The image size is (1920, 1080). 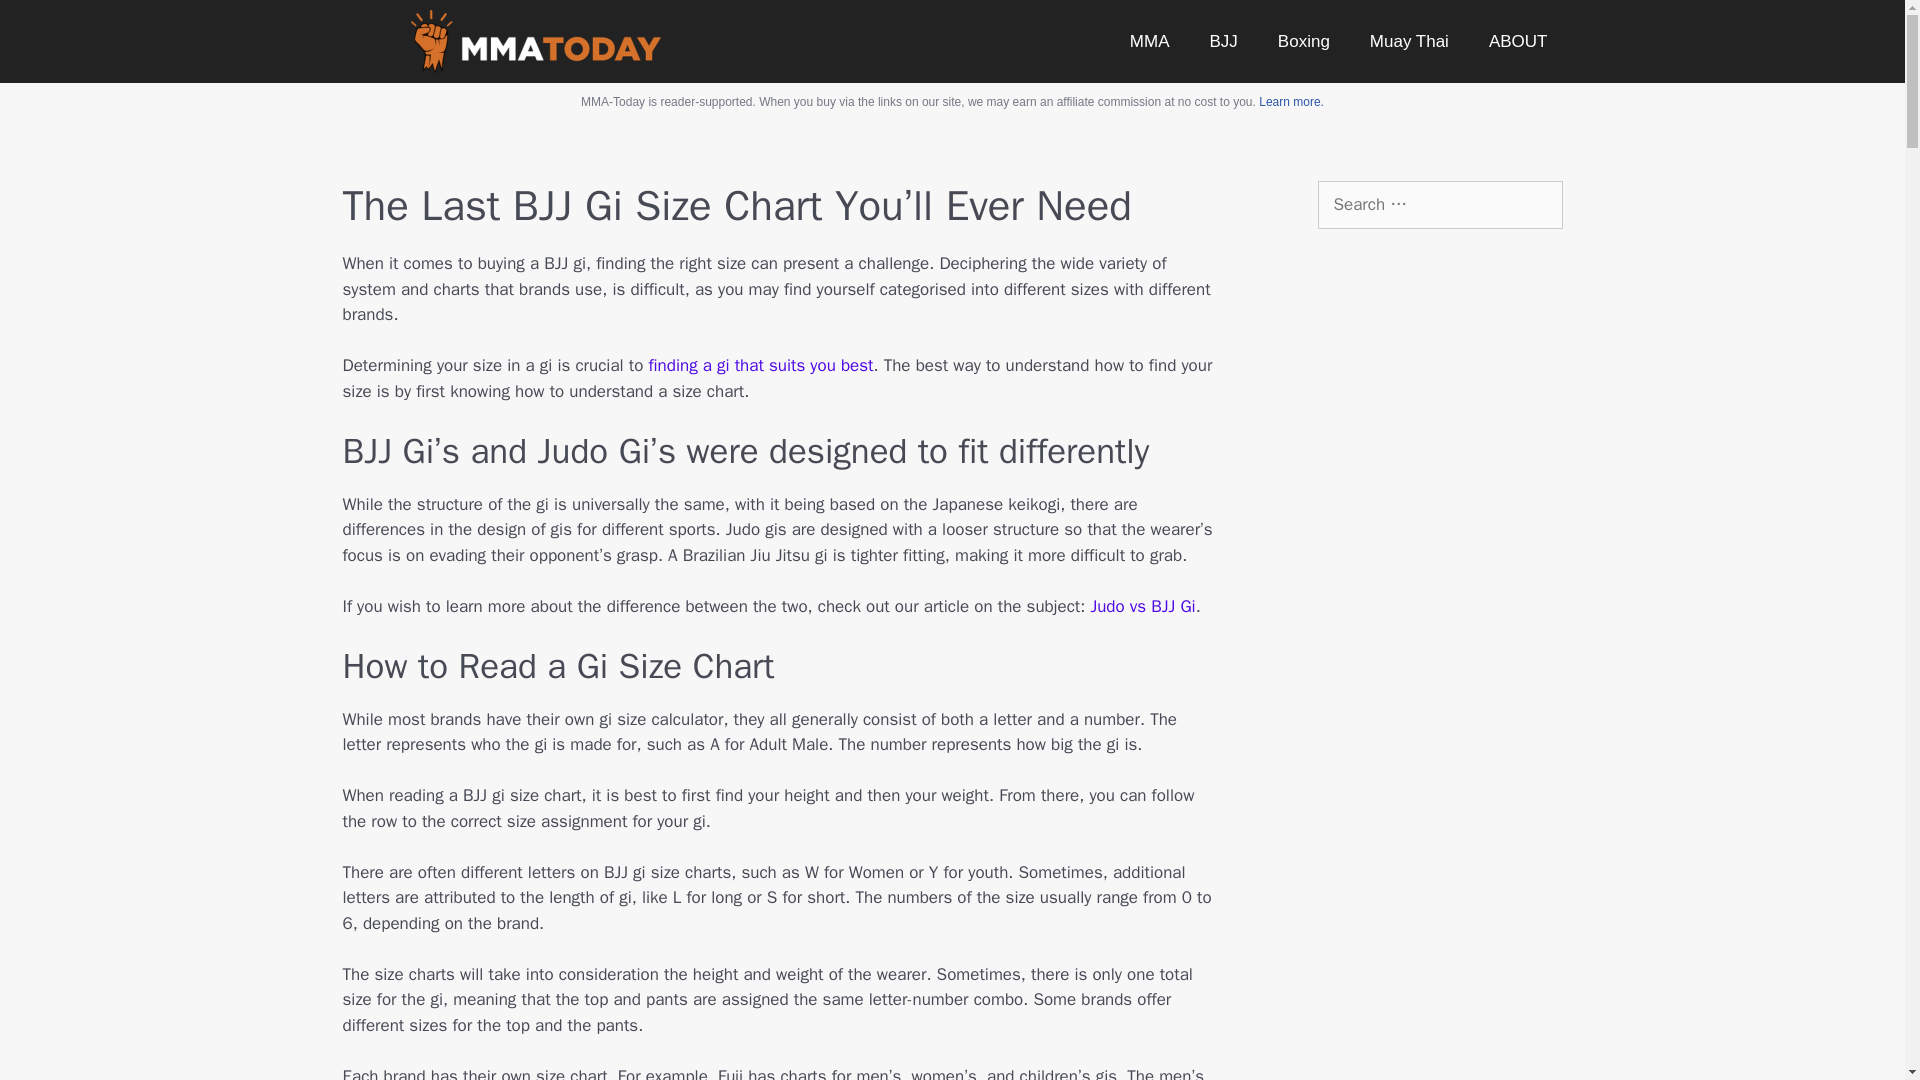 What do you see at coordinates (1518, 40) in the screenshot?
I see `ABOUT` at bounding box center [1518, 40].